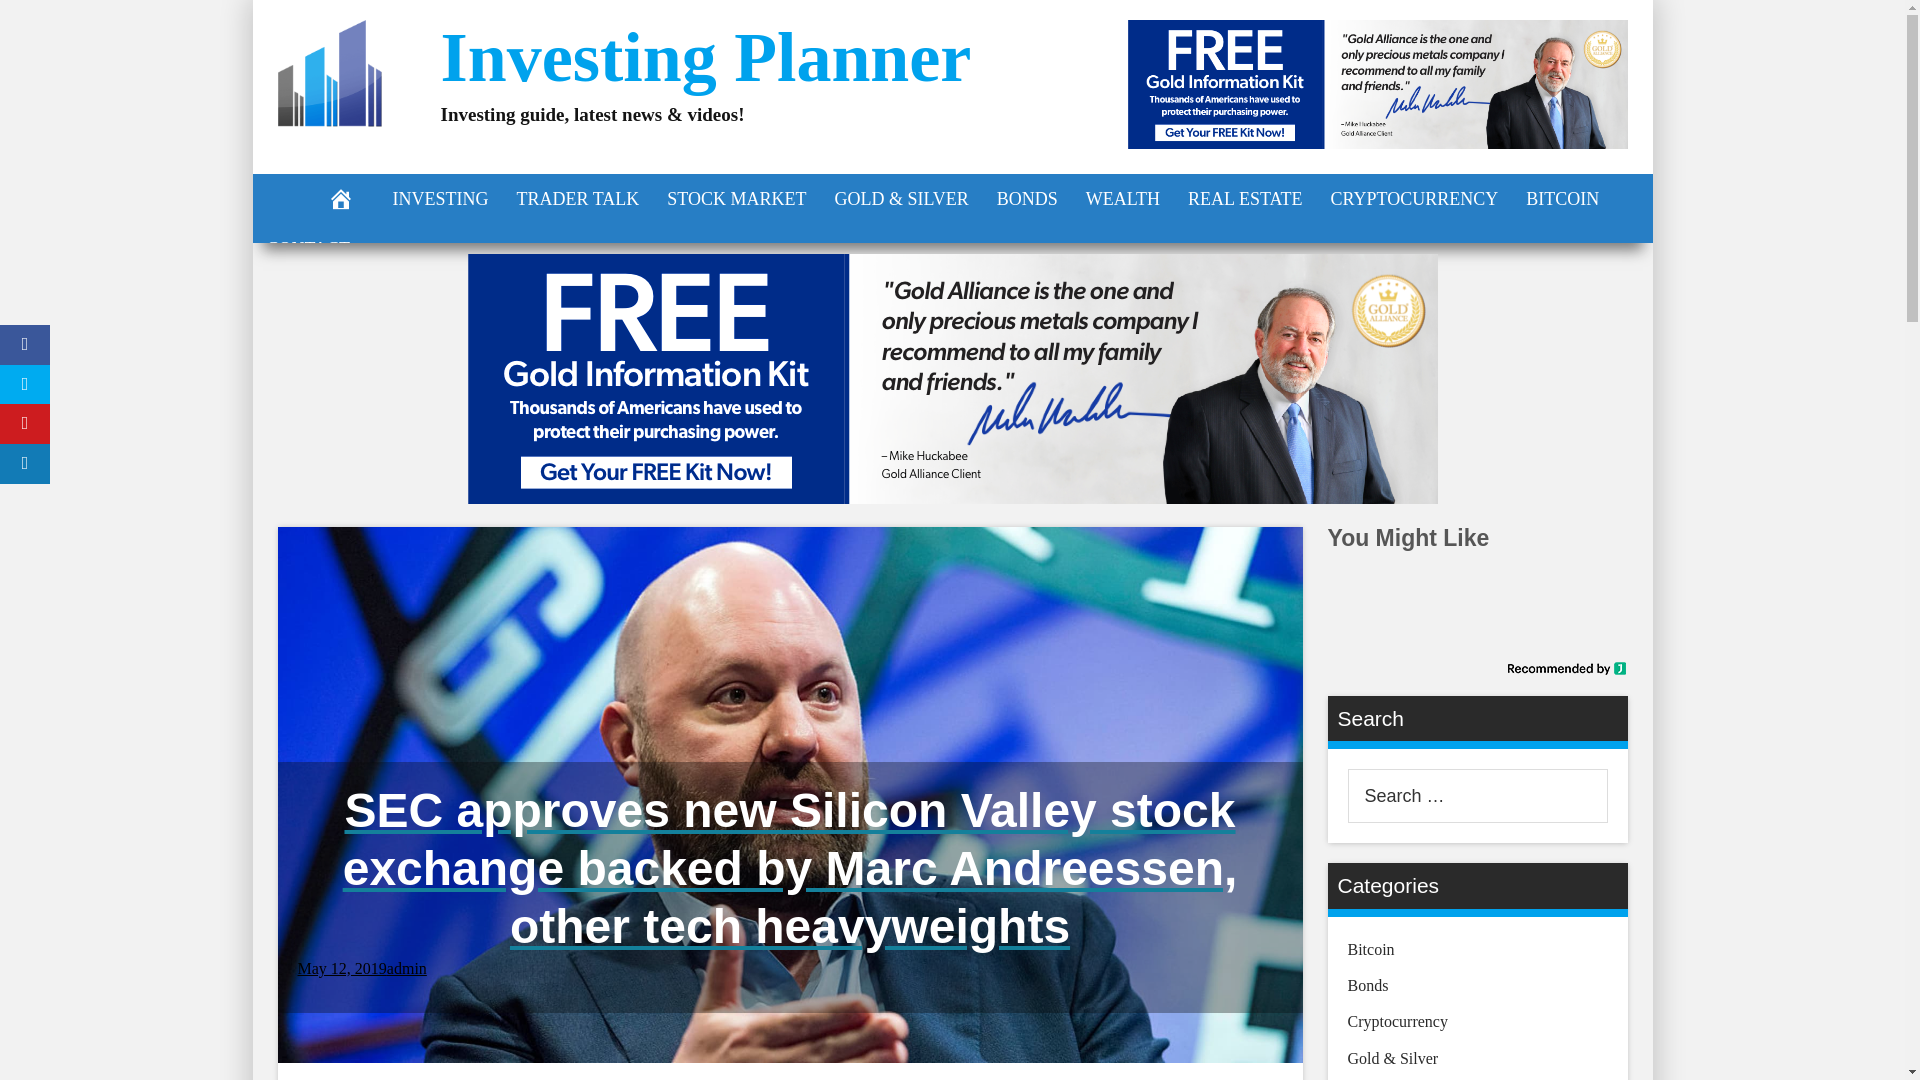 This screenshot has height=1080, width=1920. Describe the element at coordinates (440, 198) in the screenshot. I see `INVESTING` at that location.